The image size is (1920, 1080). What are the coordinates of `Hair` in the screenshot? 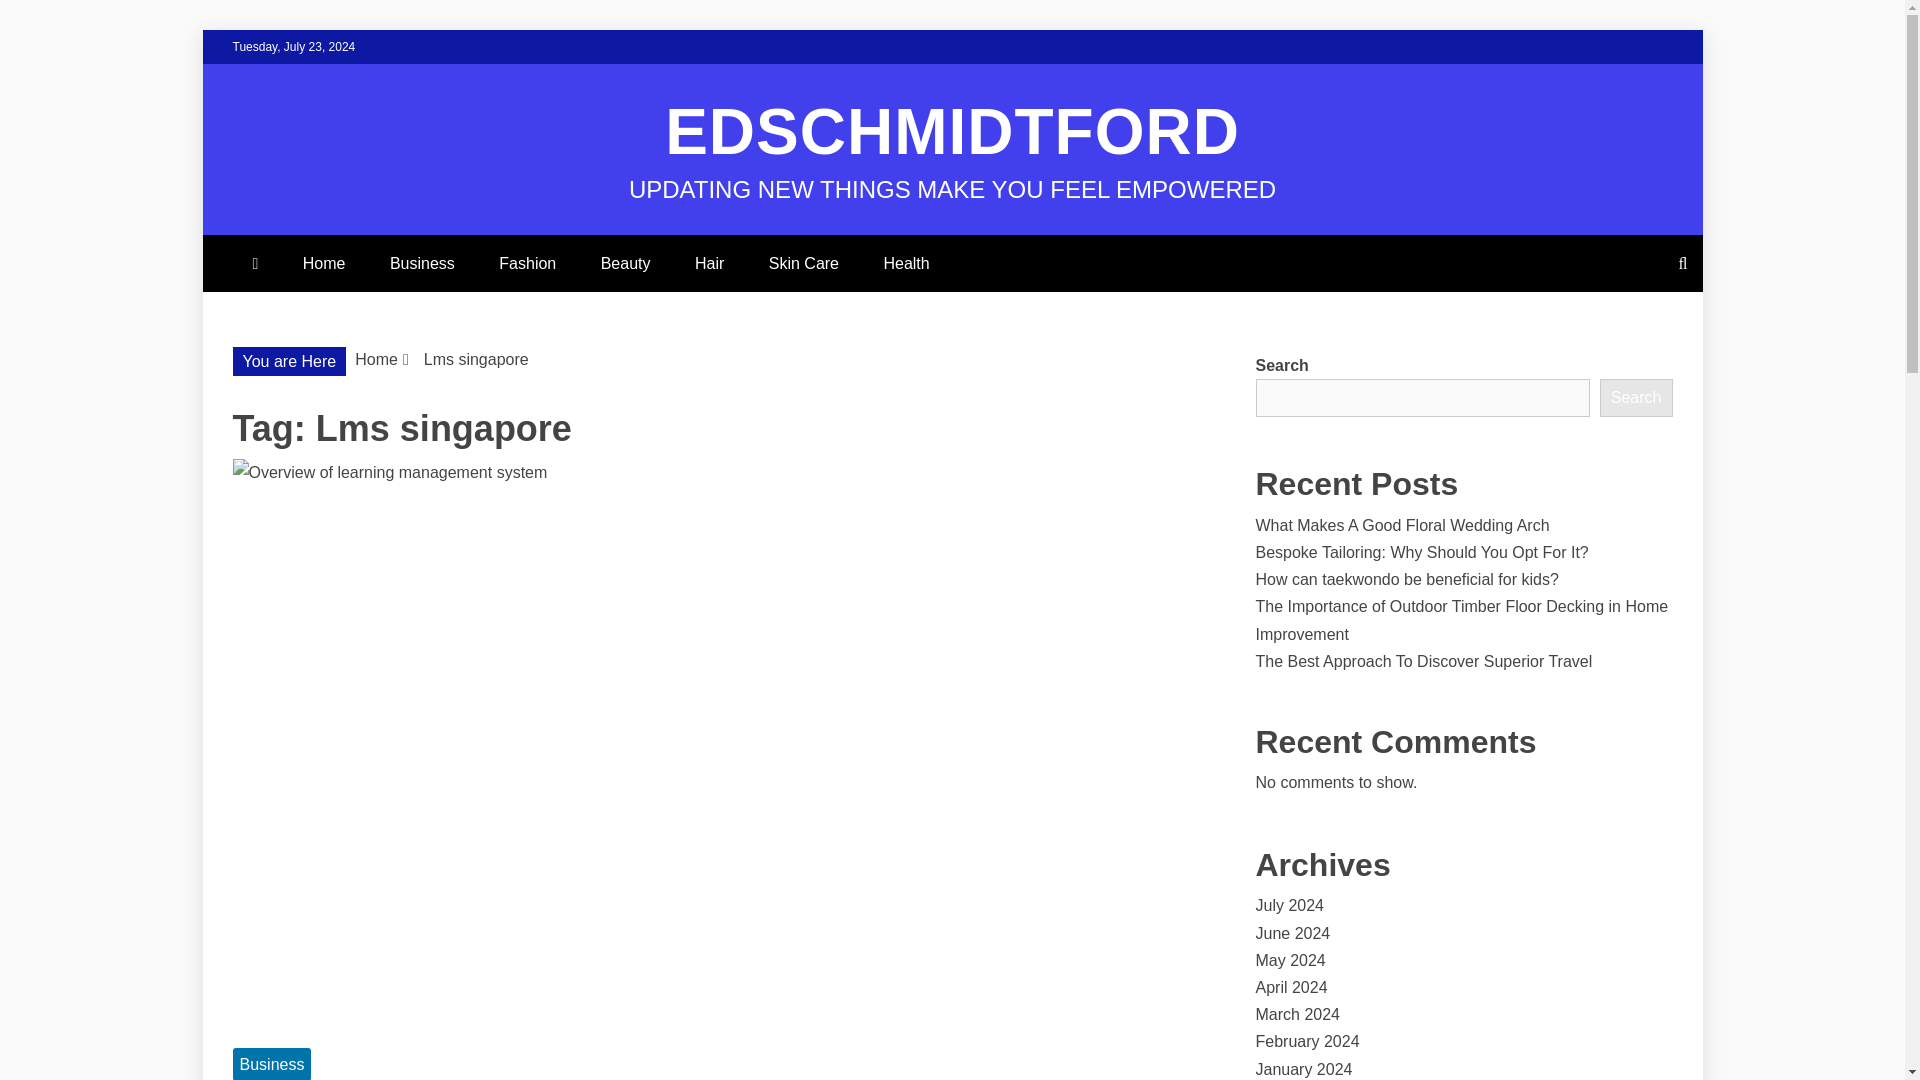 It's located at (710, 263).